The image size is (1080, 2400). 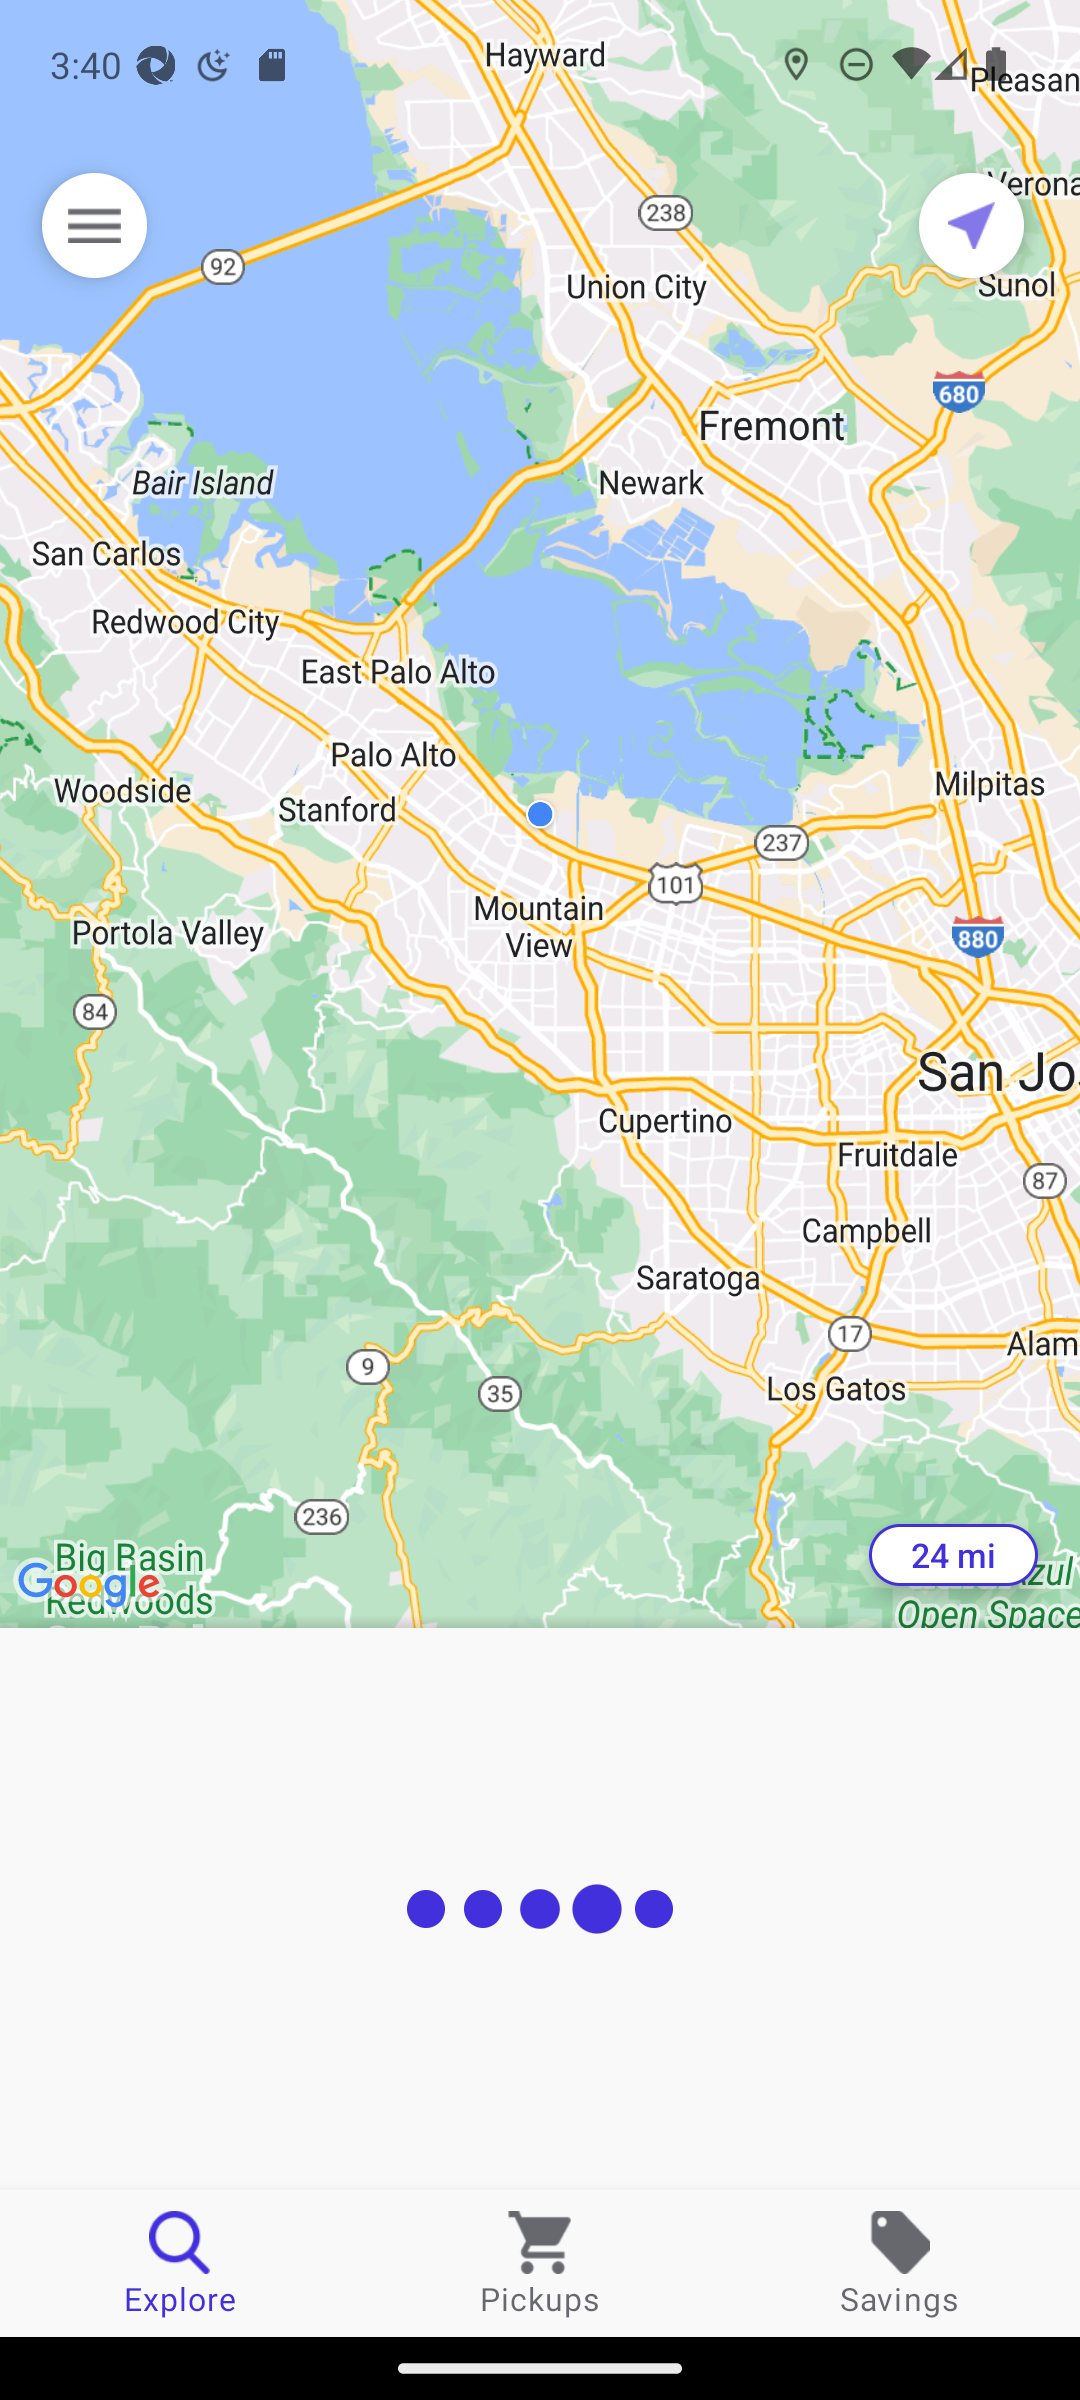 What do you see at coordinates (900, 2262) in the screenshot?
I see `Savings` at bounding box center [900, 2262].